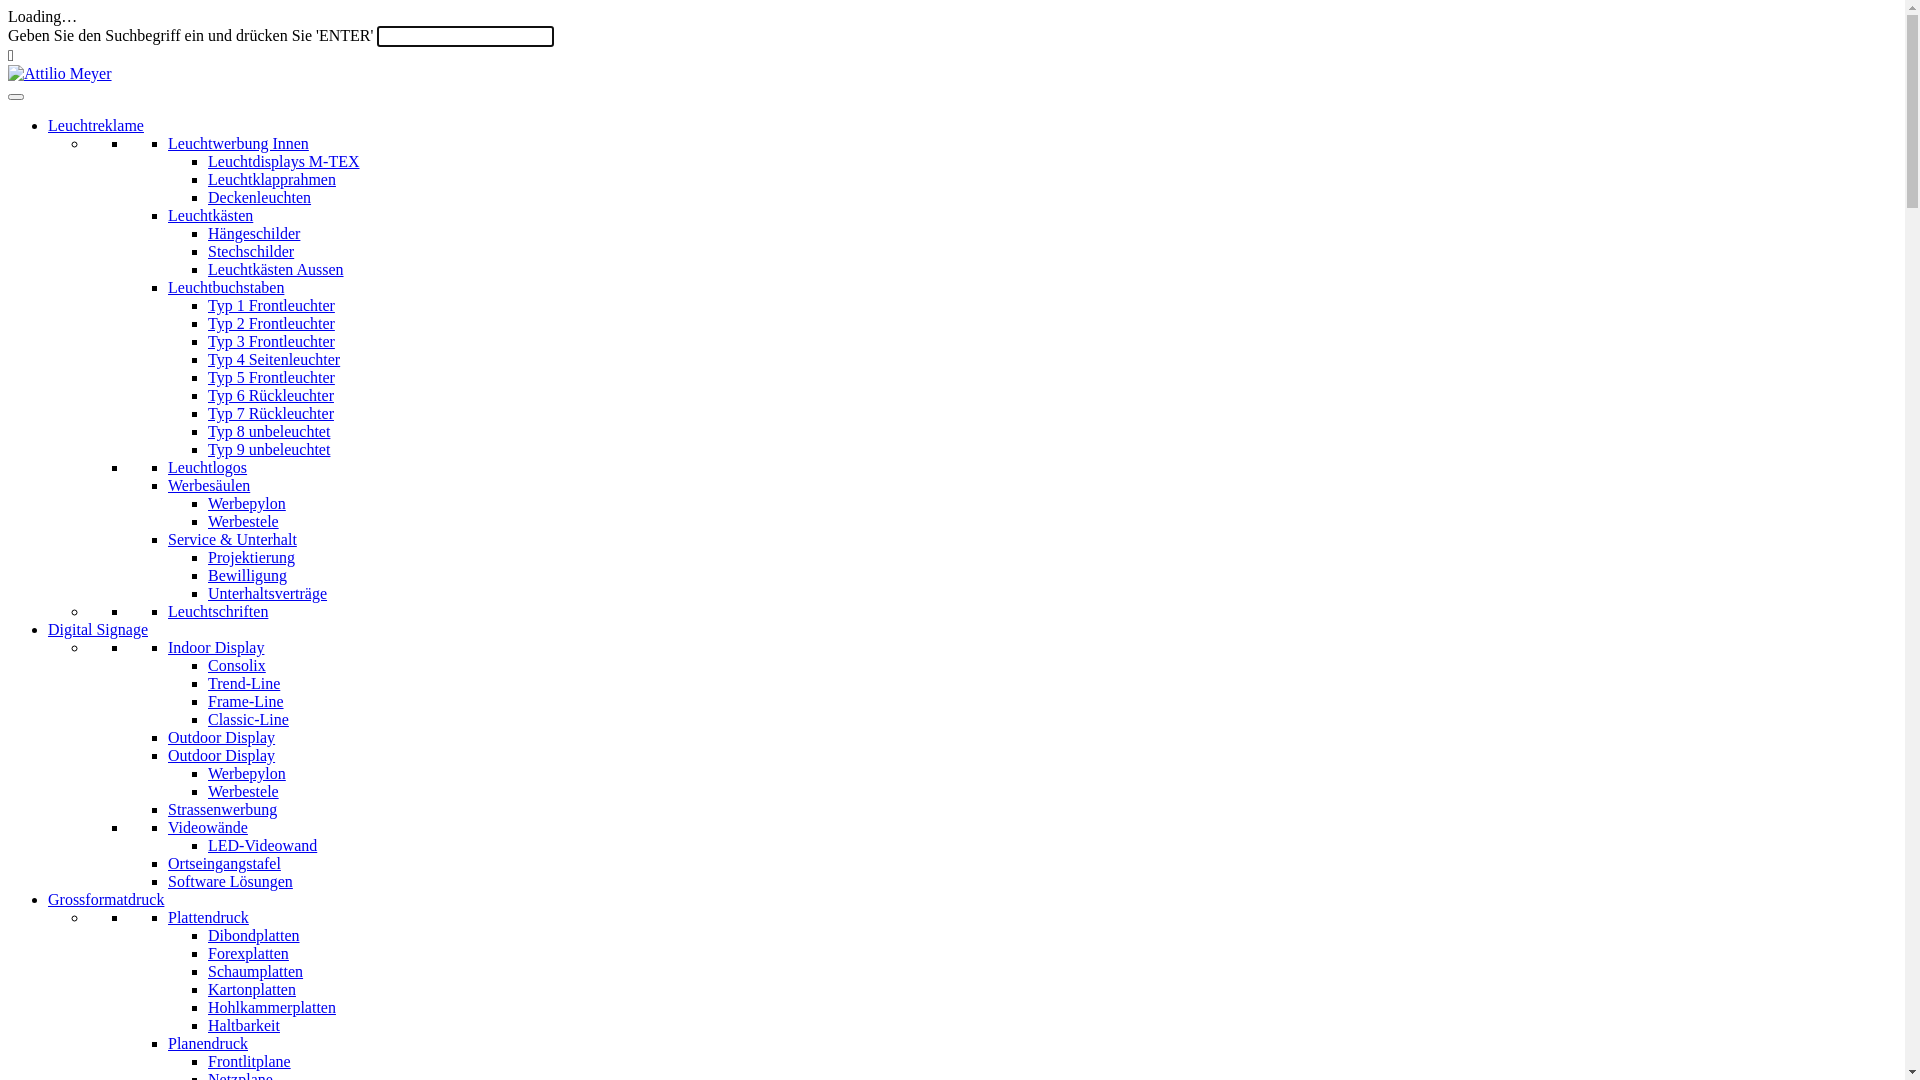 The image size is (1920, 1080). I want to click on Outdoor Display, so click(222, 756).